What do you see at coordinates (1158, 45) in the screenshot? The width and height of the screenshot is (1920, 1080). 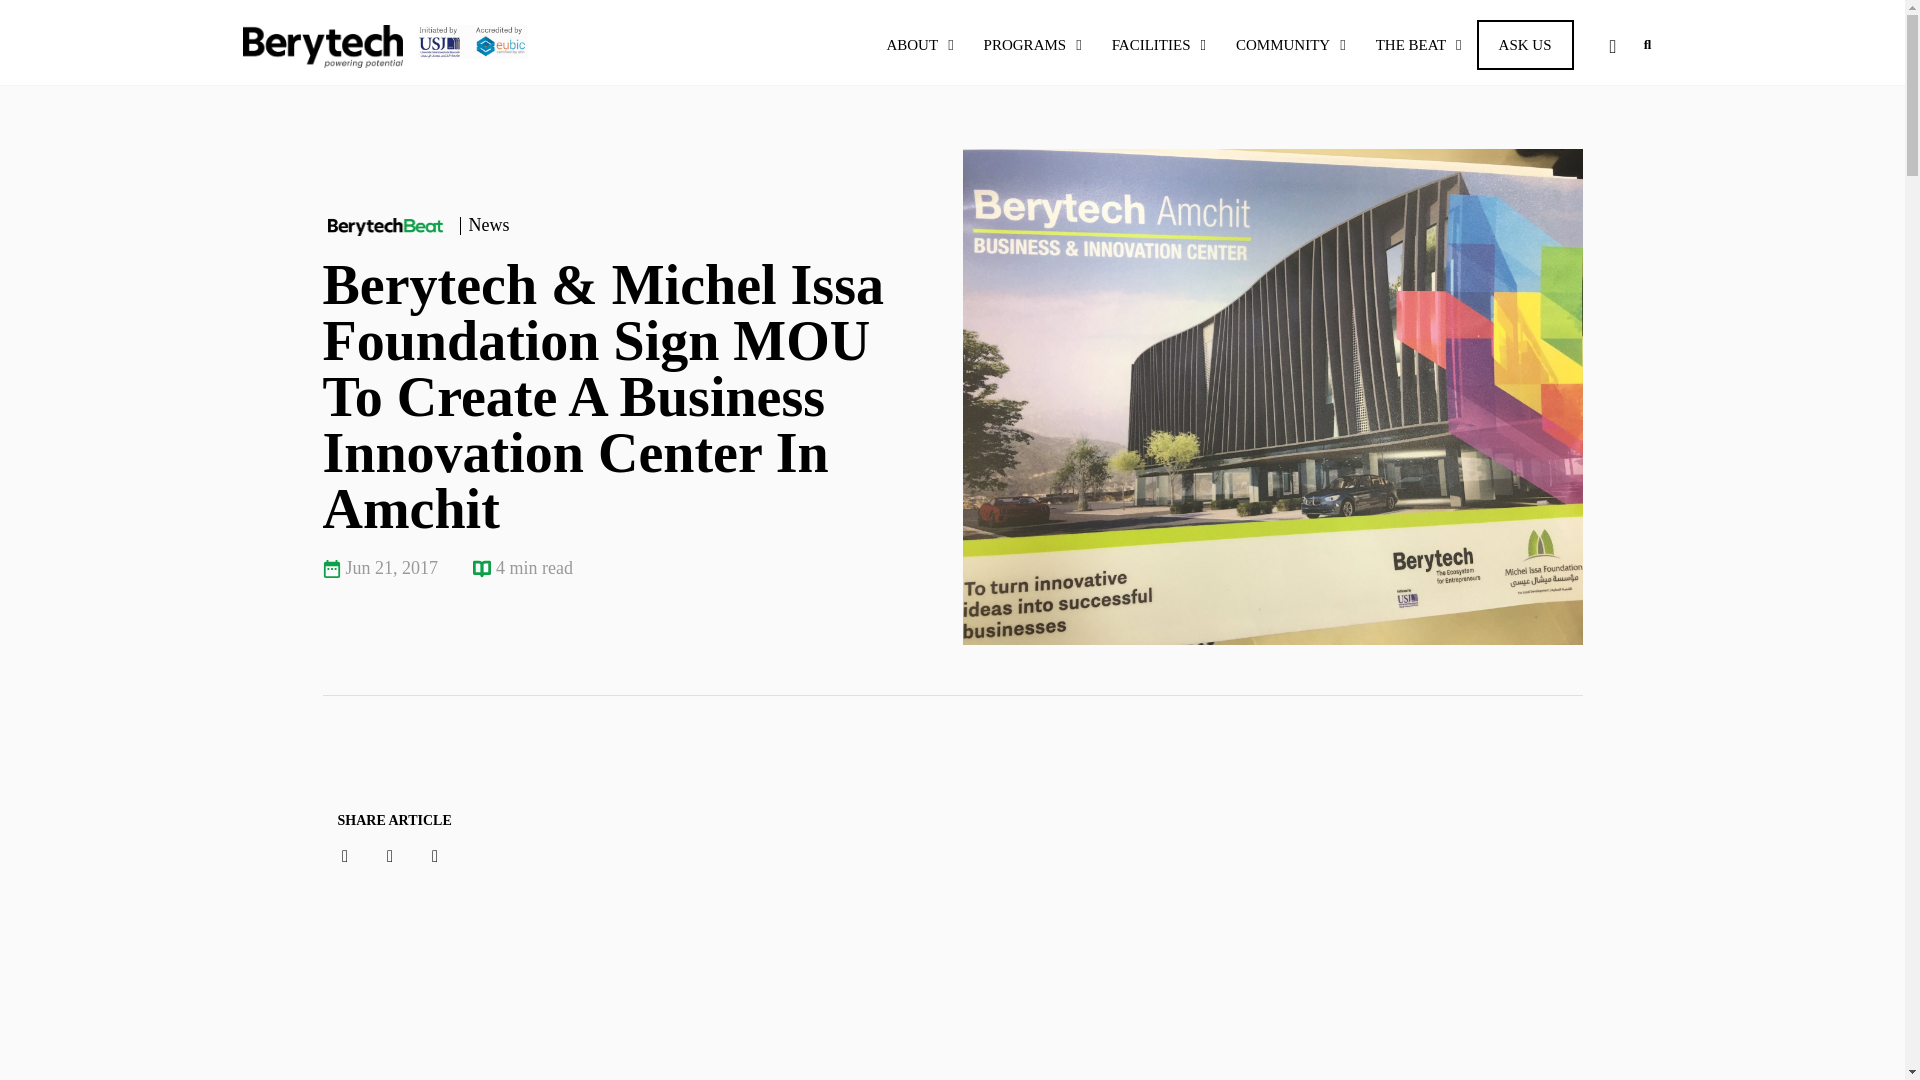 I see `FACILITIES` at bounding box center [1158, 45].